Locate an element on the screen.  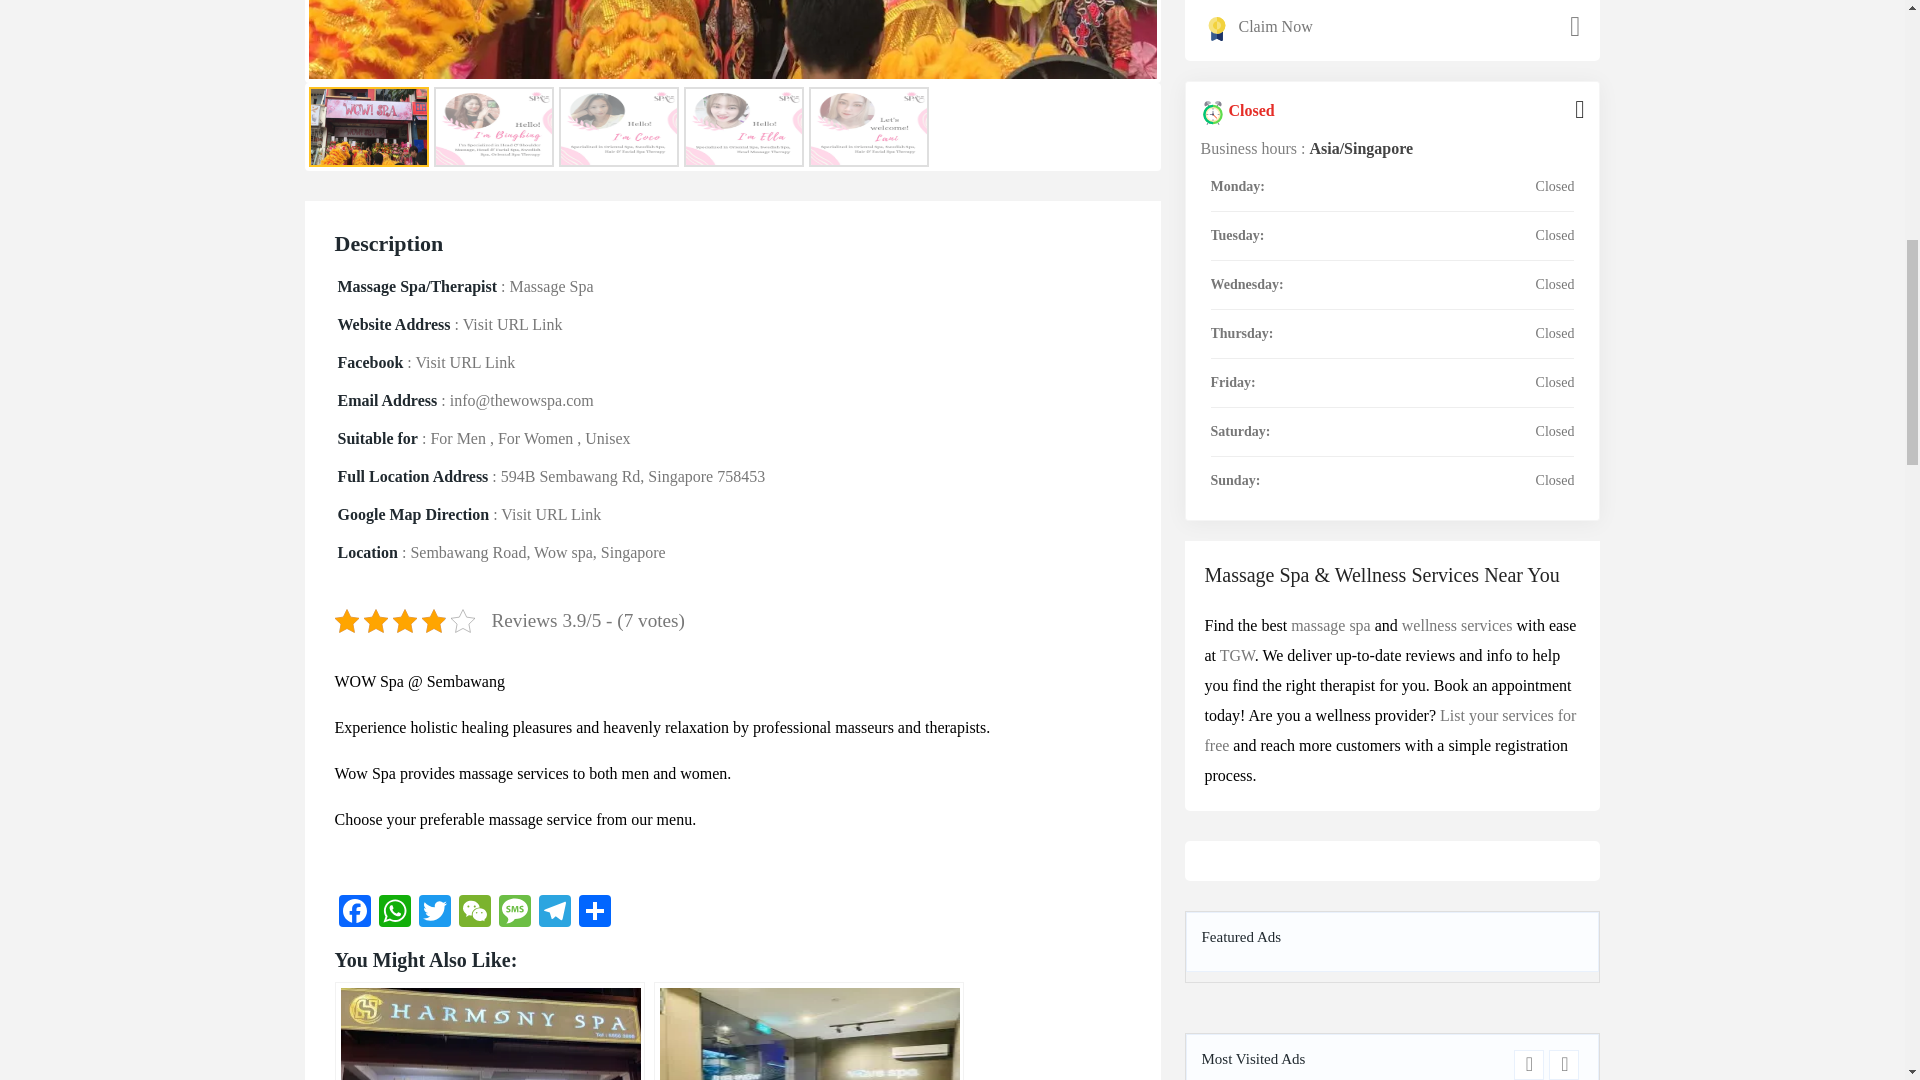
Visit URL Link is located at coordinates (464, 362).